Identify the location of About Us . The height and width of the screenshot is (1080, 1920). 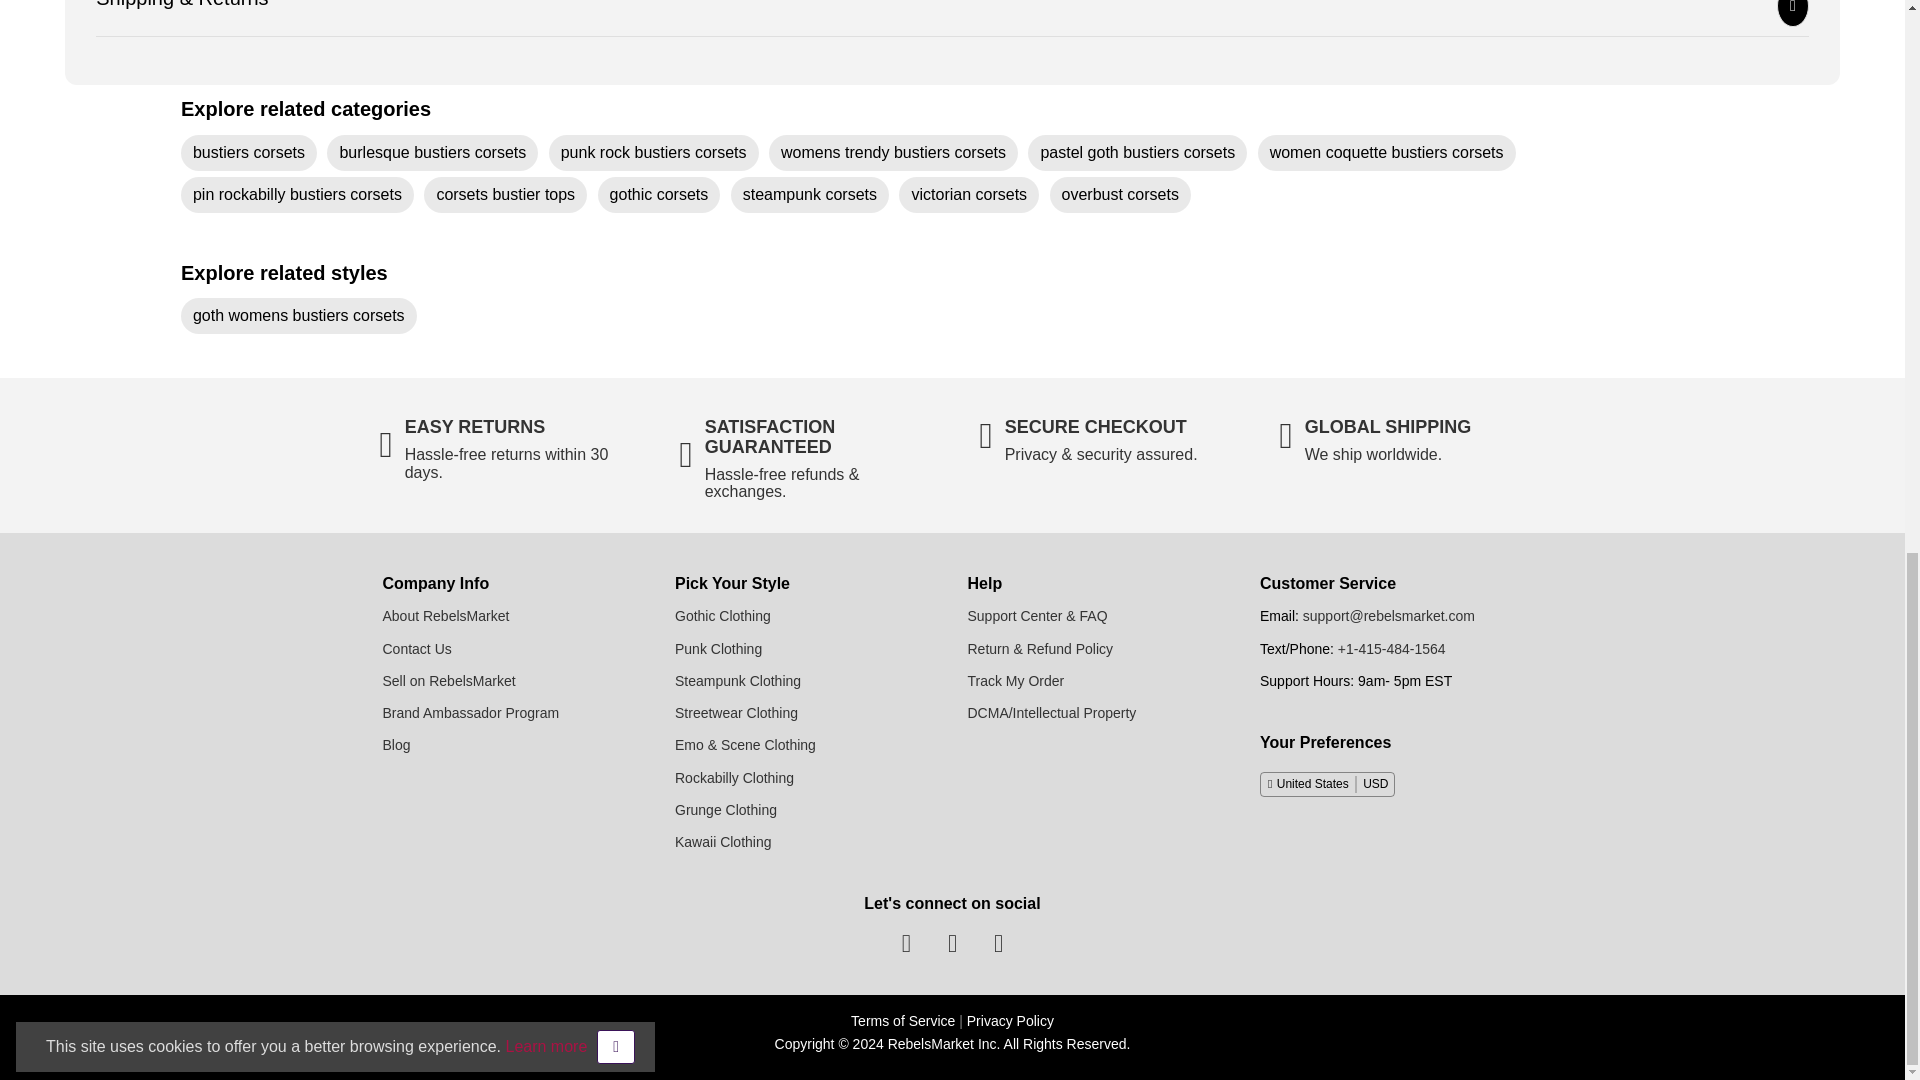
(445, 616).